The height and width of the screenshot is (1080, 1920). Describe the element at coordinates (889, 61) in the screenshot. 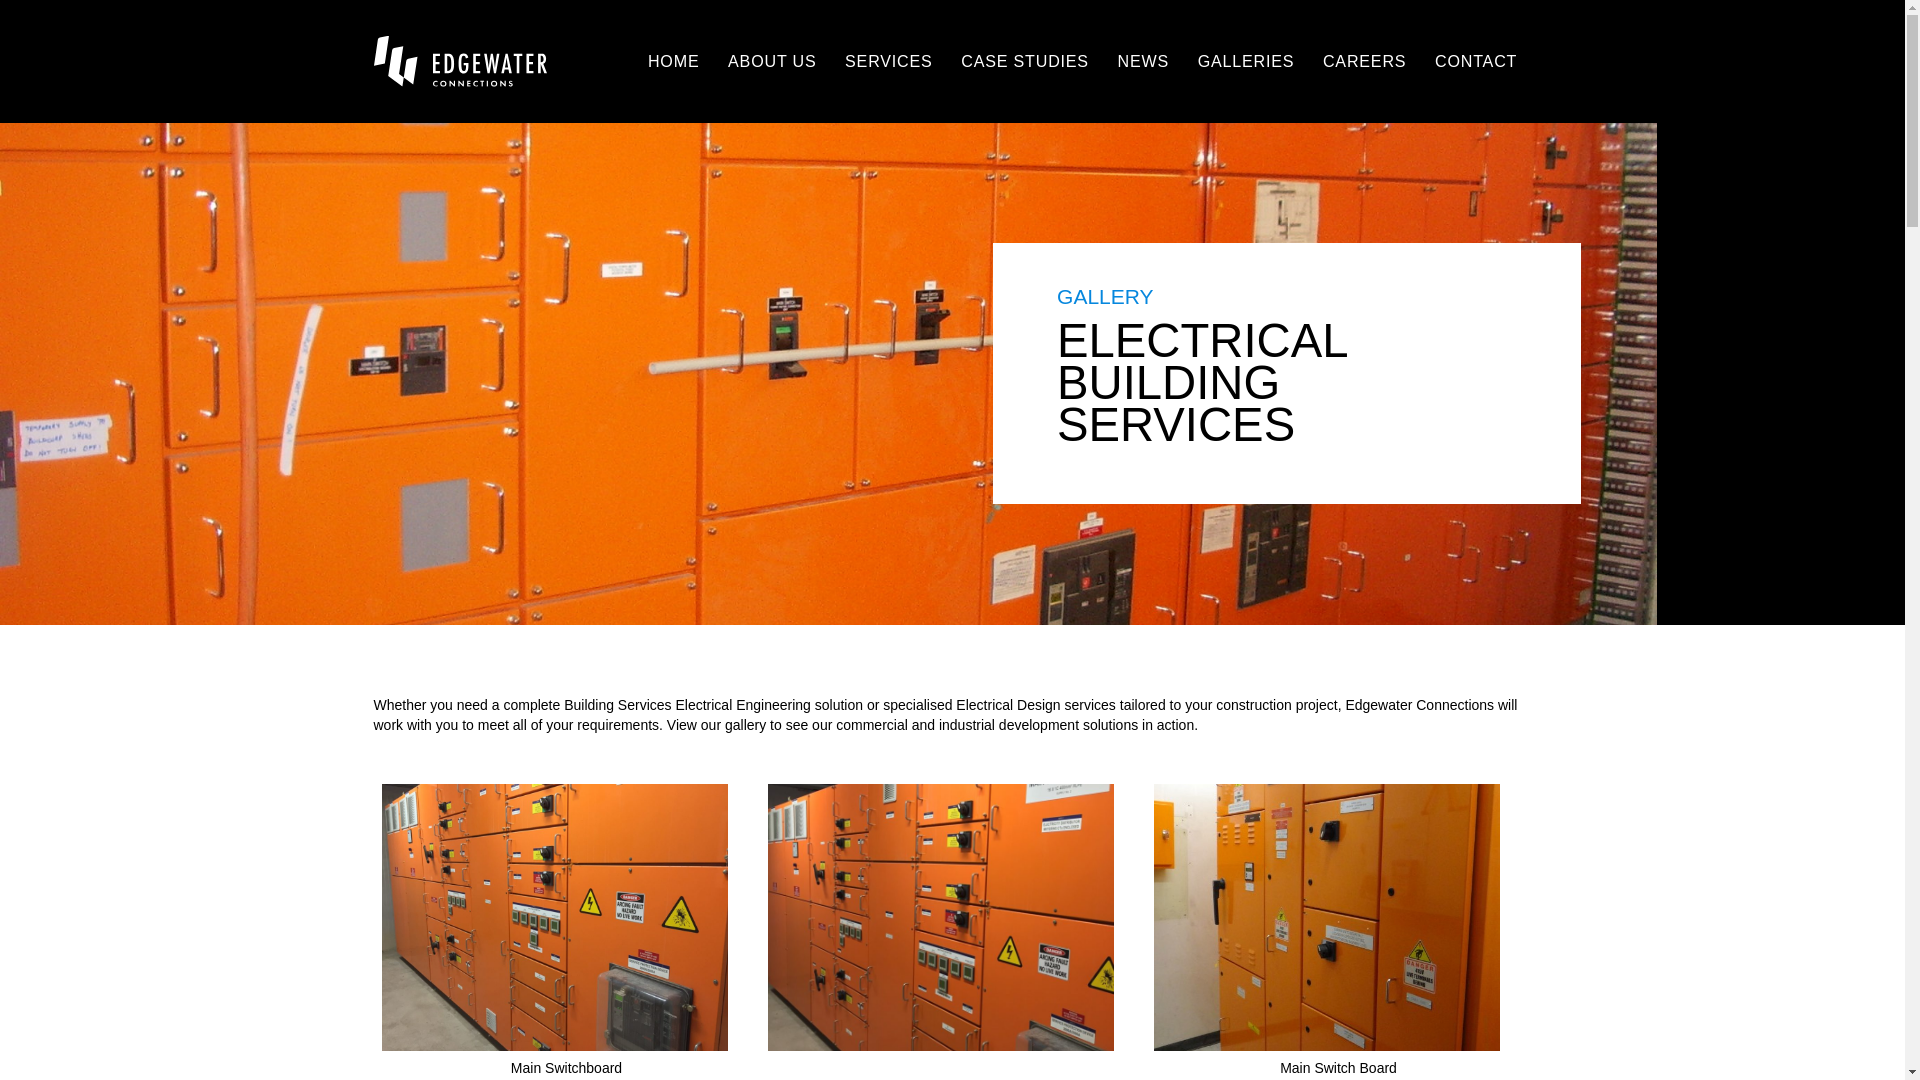

I see `SERVICES` at that location.